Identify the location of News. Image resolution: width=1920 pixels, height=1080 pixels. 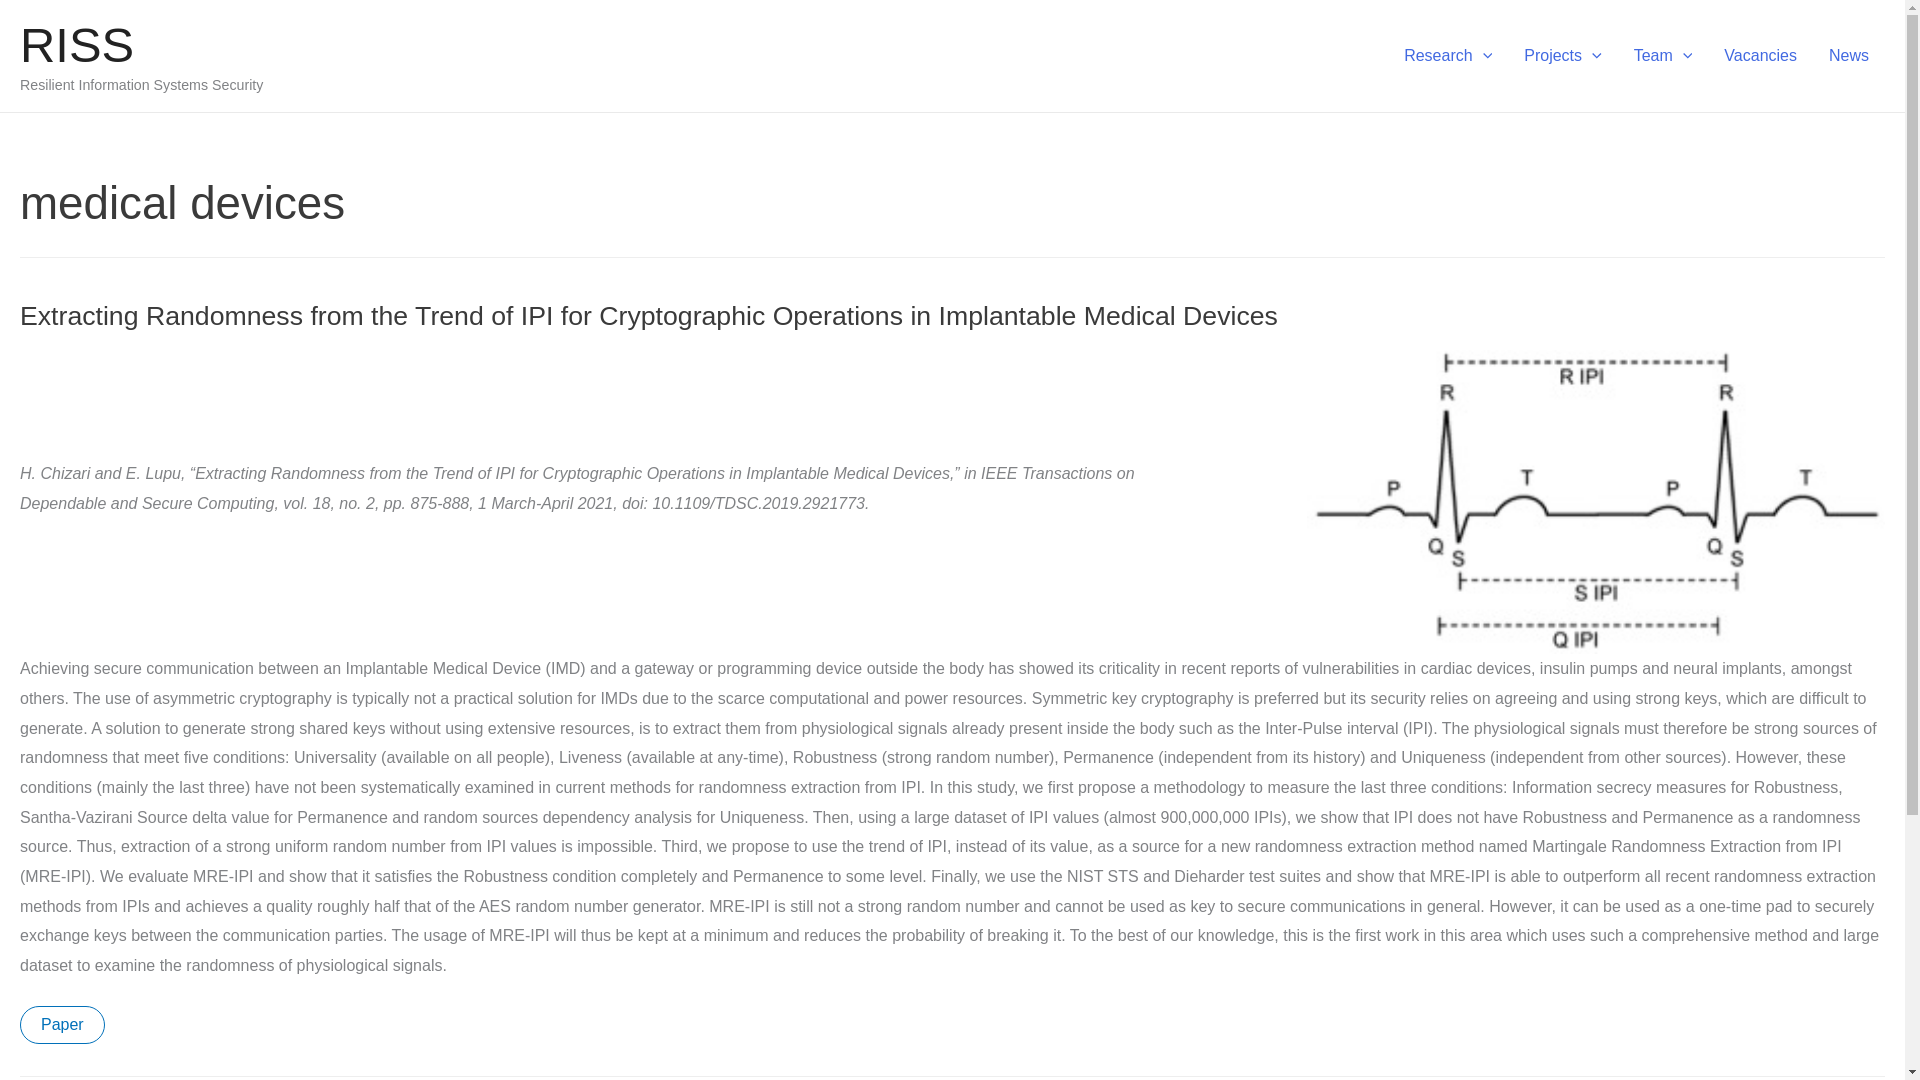
(1848, 55).